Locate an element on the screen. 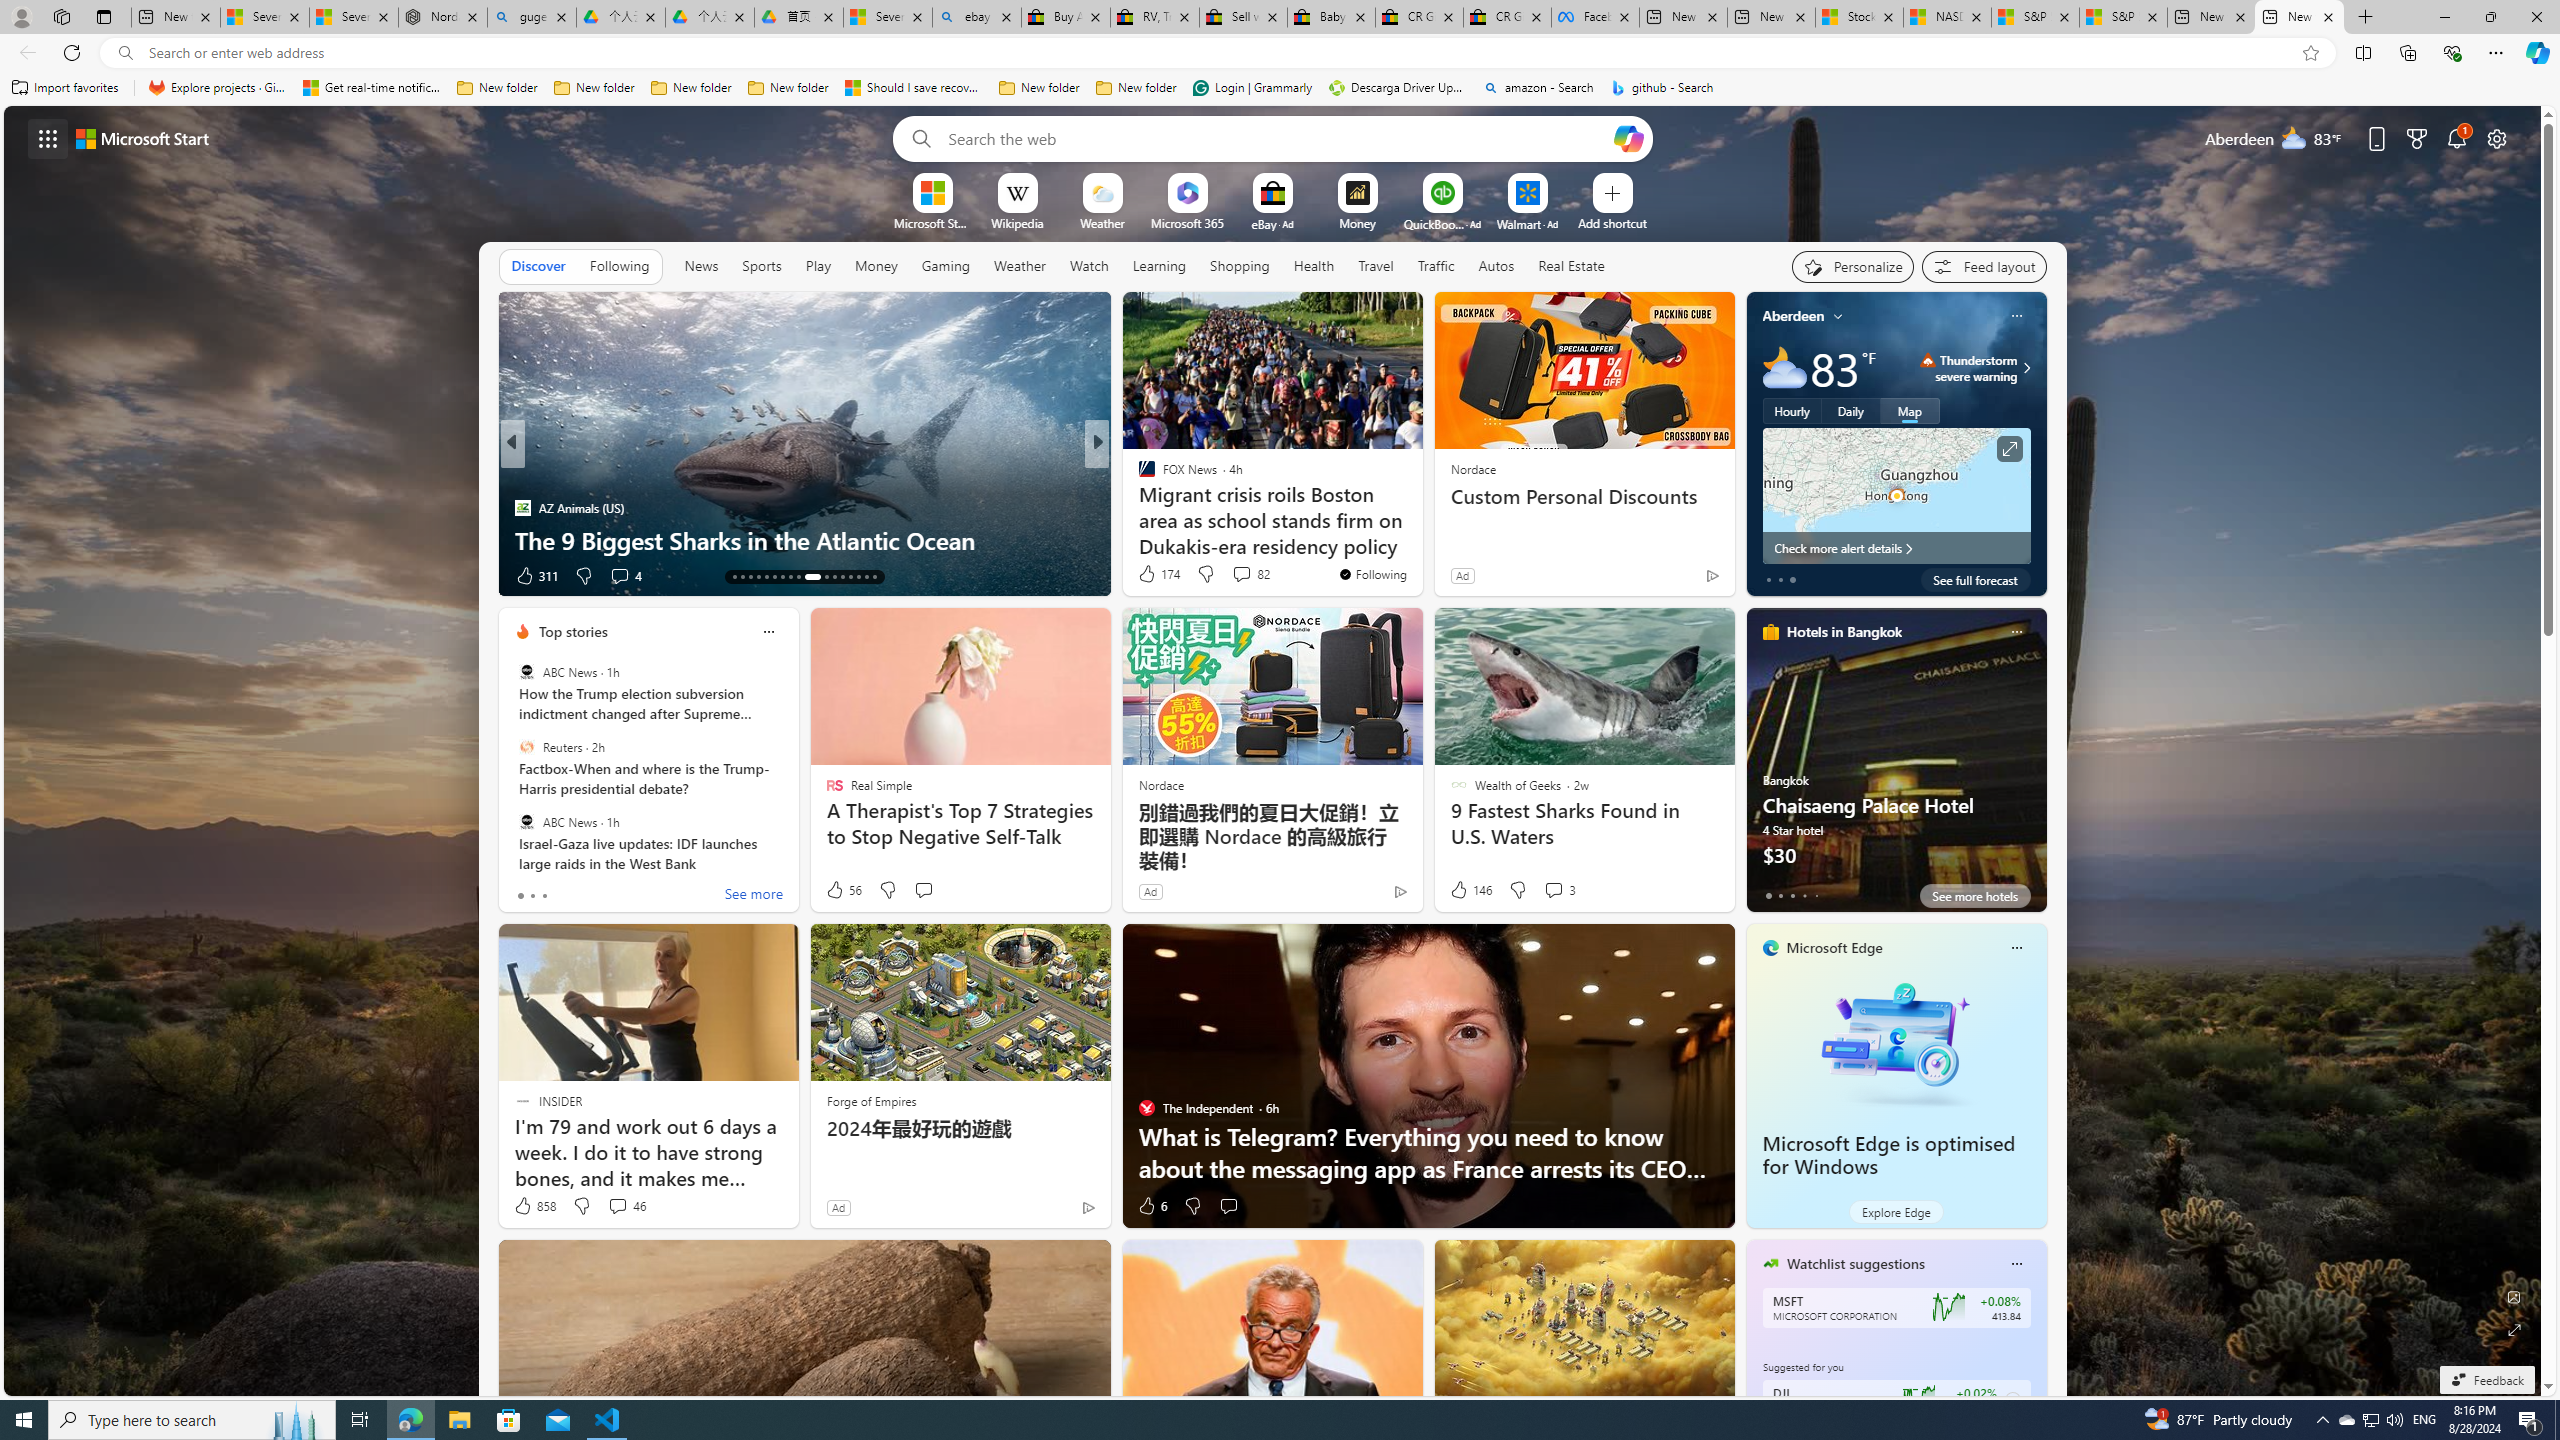 This screenshot has width=2560, height=1440. 4-year-old accidentally shatters Bronze Age jar at museum is located at coordinates (1419, 524).